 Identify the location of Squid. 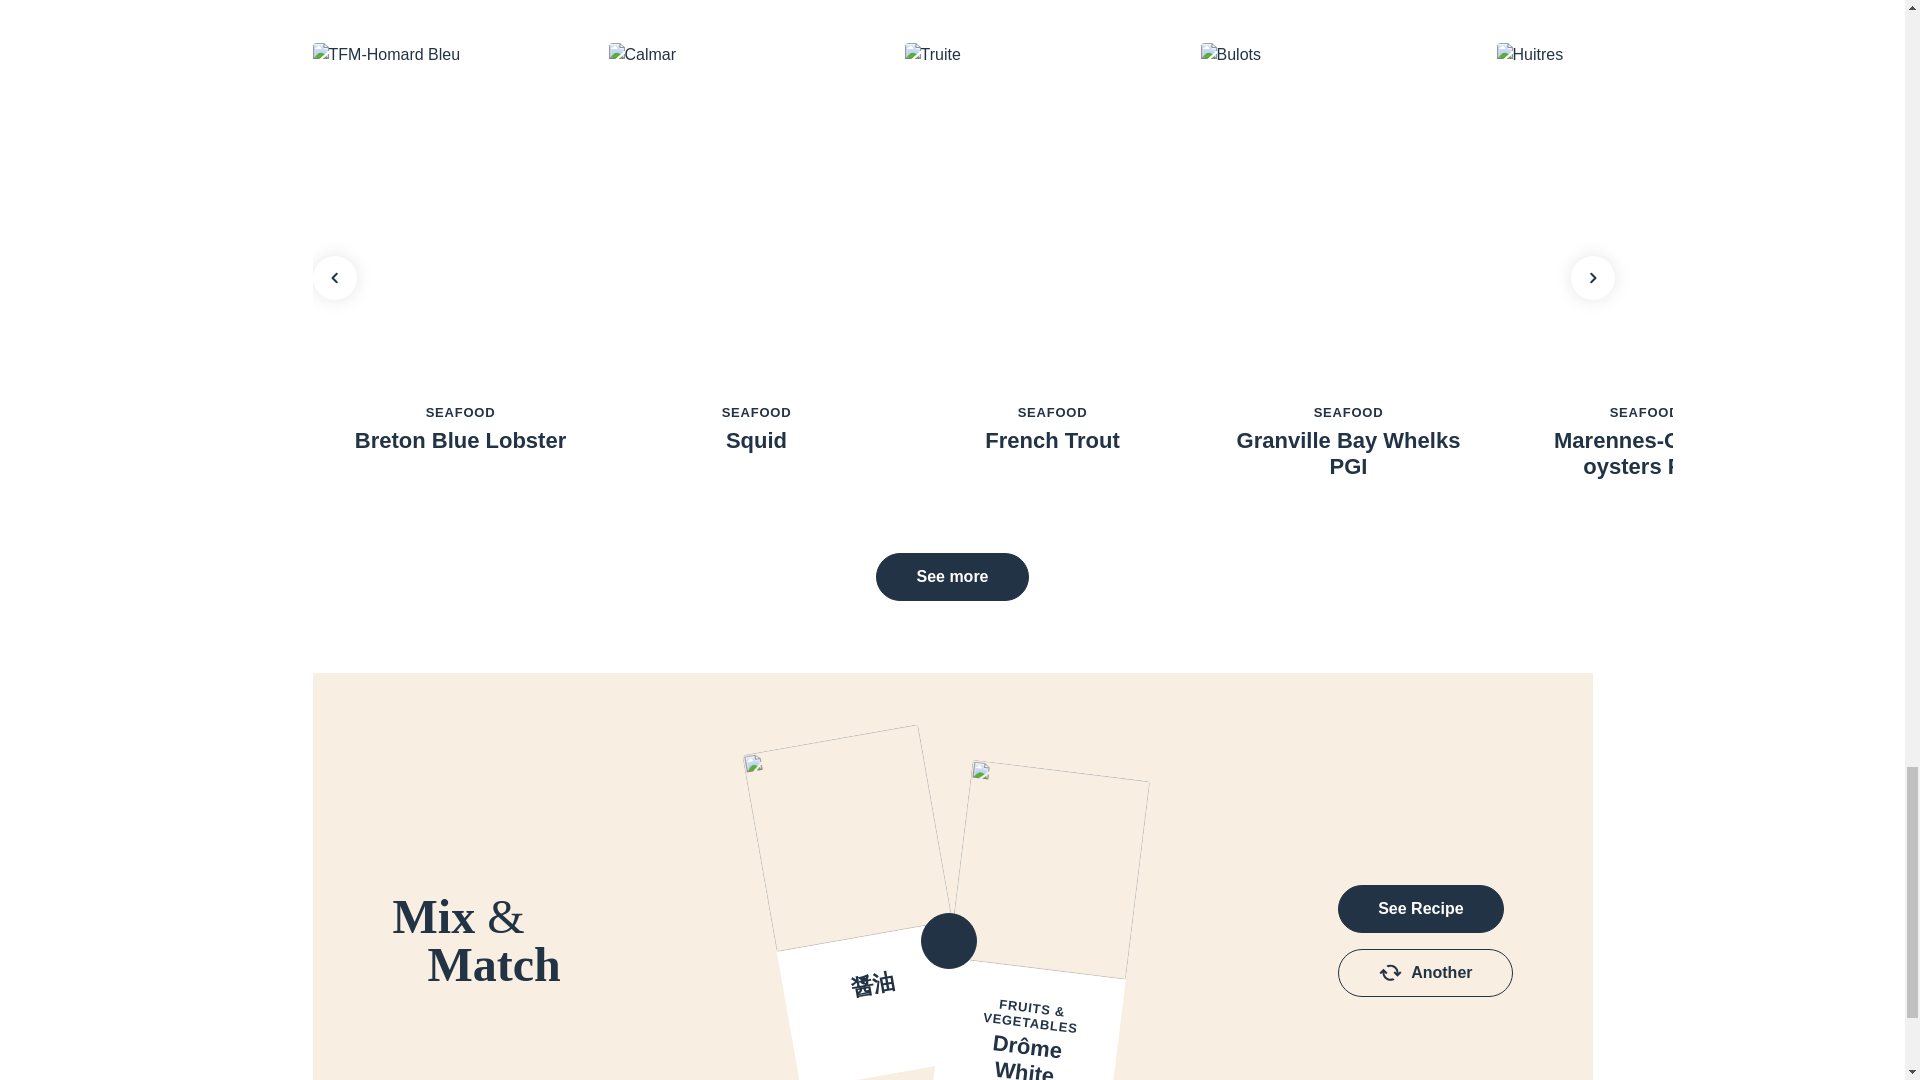
(756, 440).